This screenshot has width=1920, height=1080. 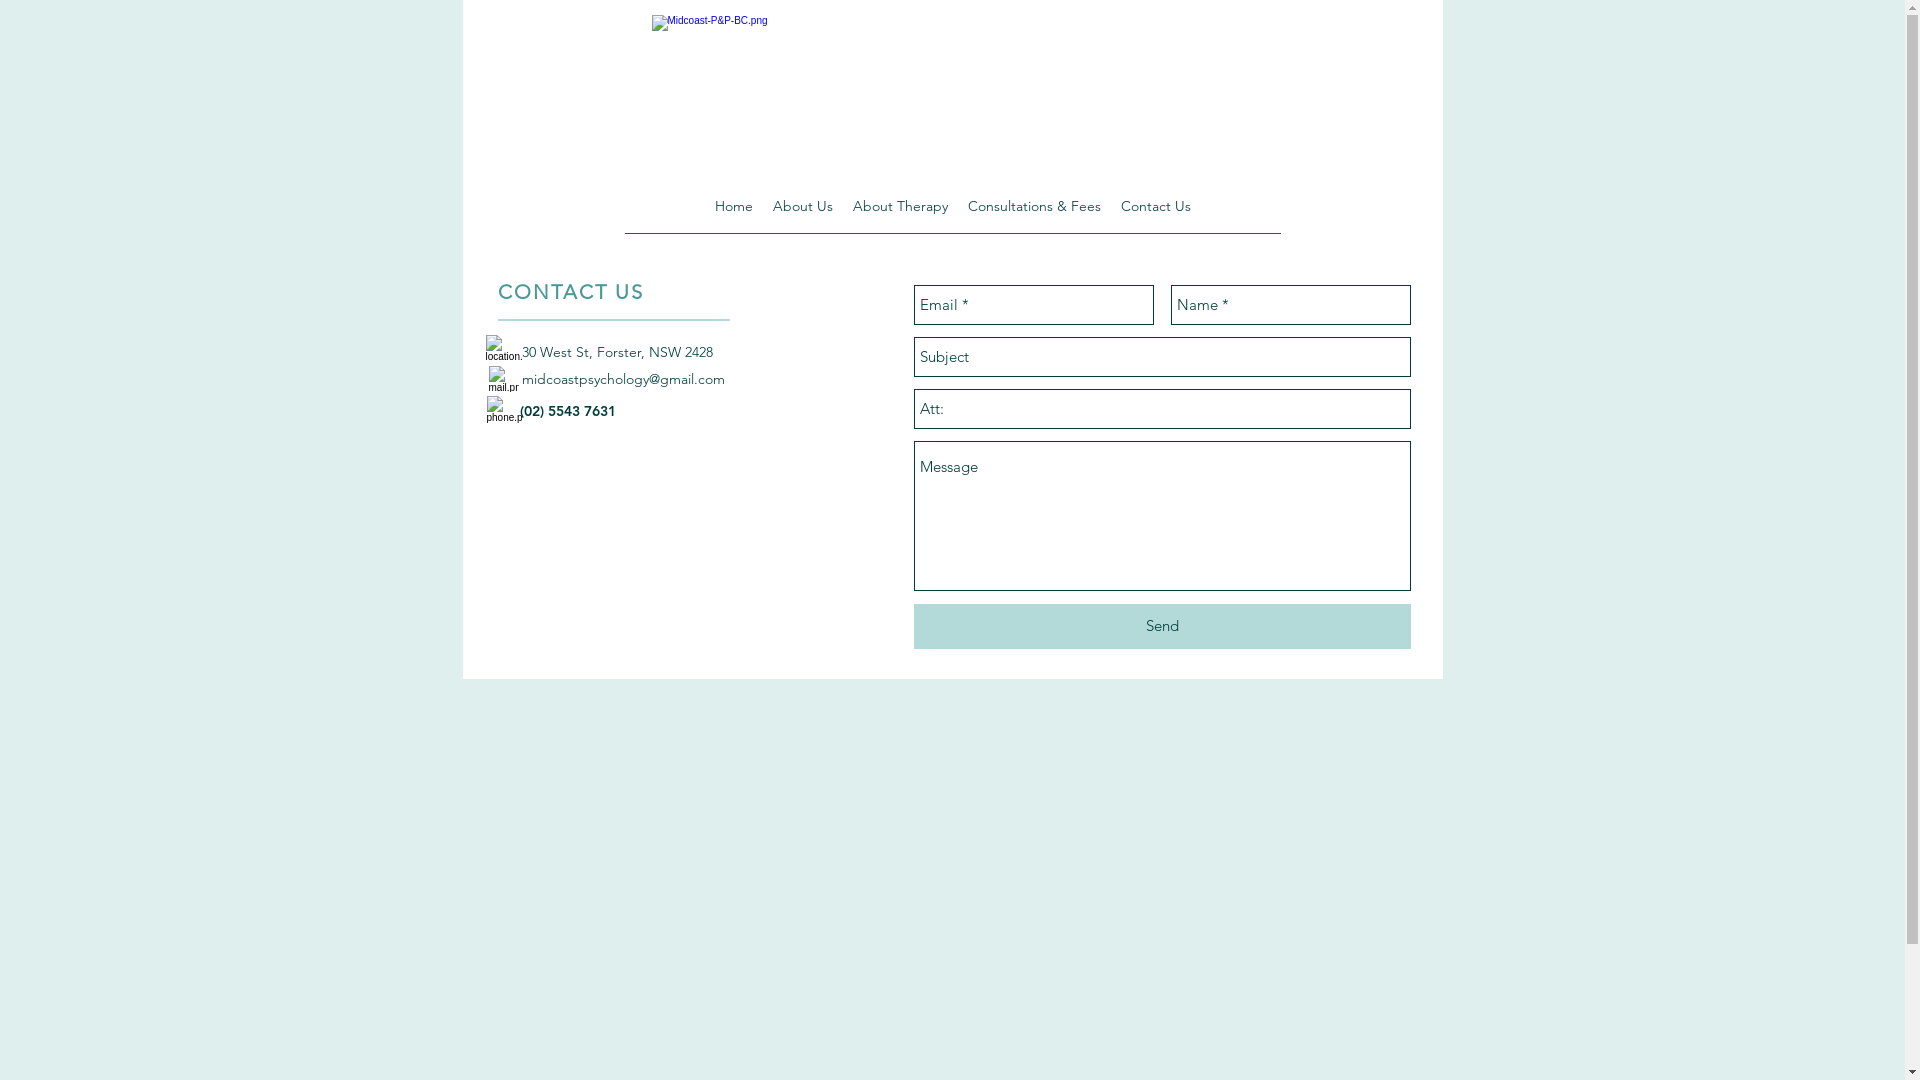 I want to click on About Us, so click(x=802, y=206).